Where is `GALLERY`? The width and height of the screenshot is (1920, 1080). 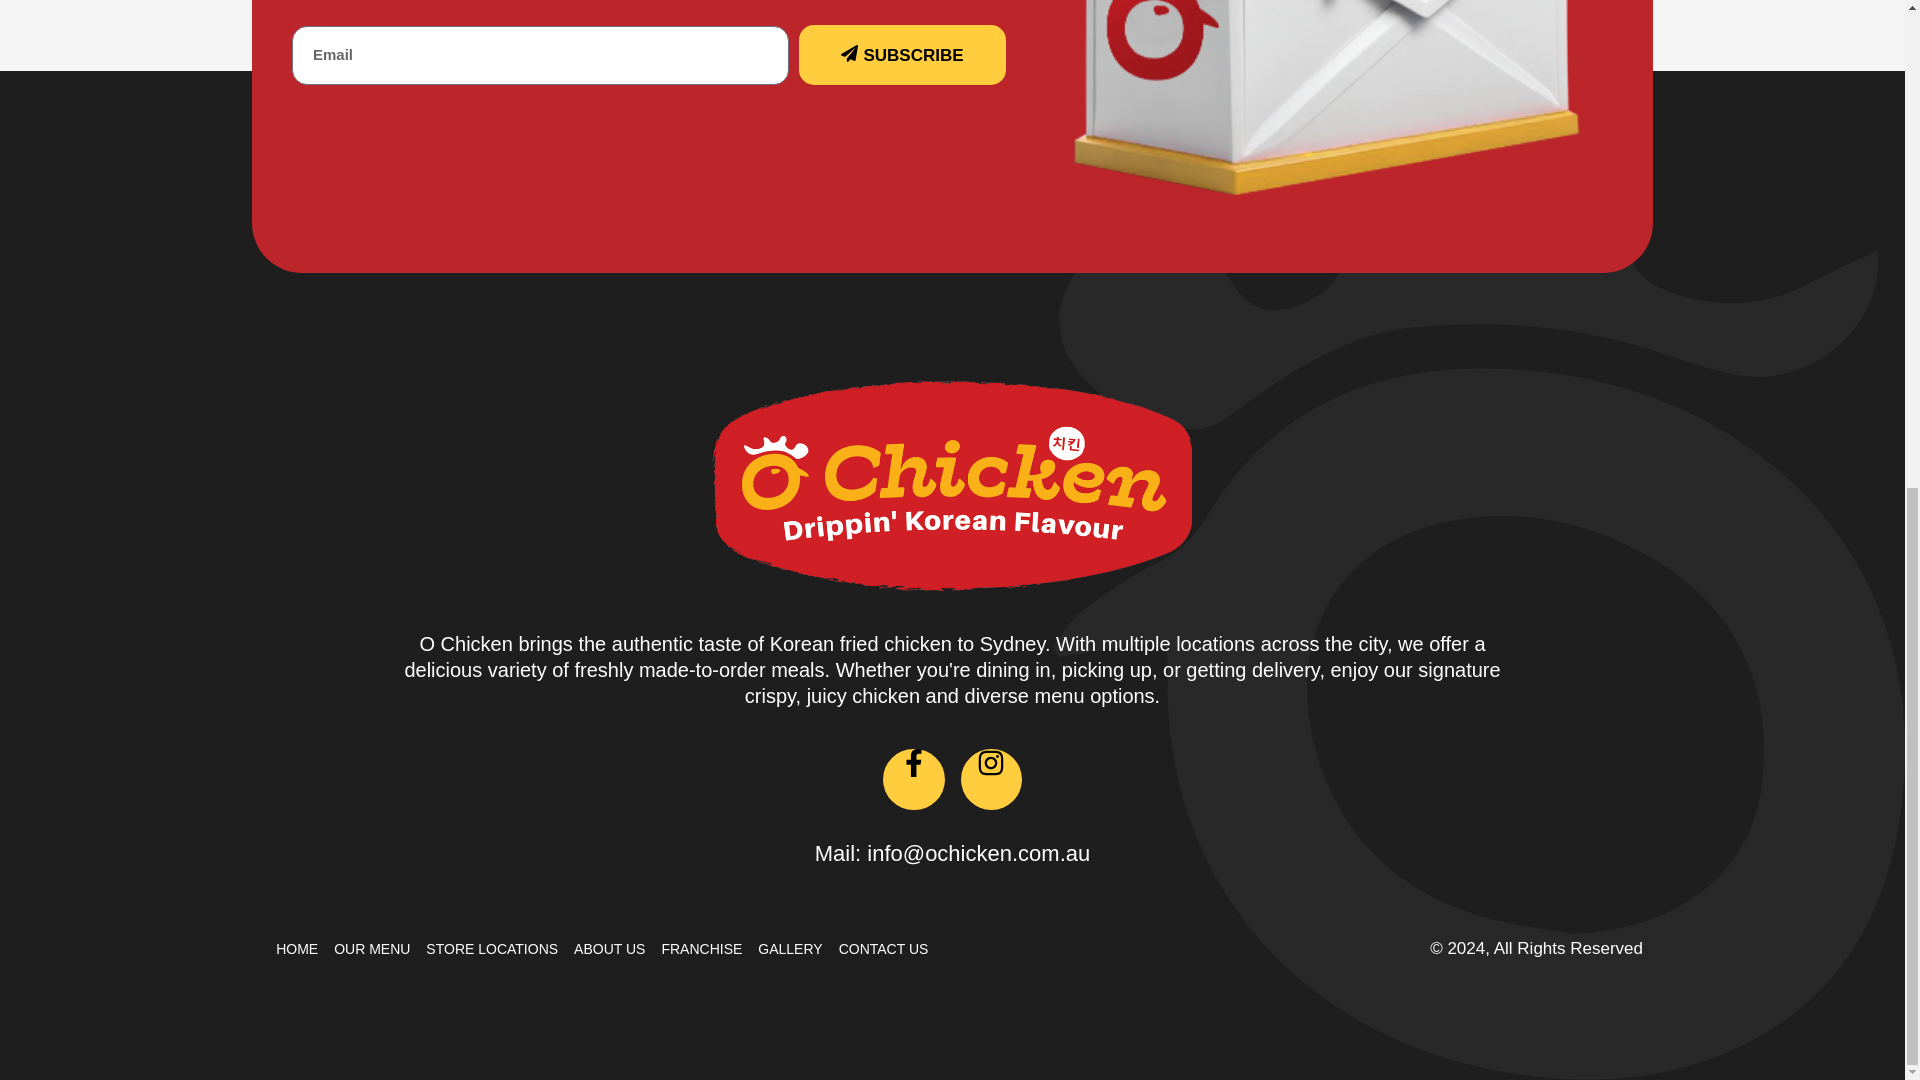 GALLERY is located at coordinates (790, 948).